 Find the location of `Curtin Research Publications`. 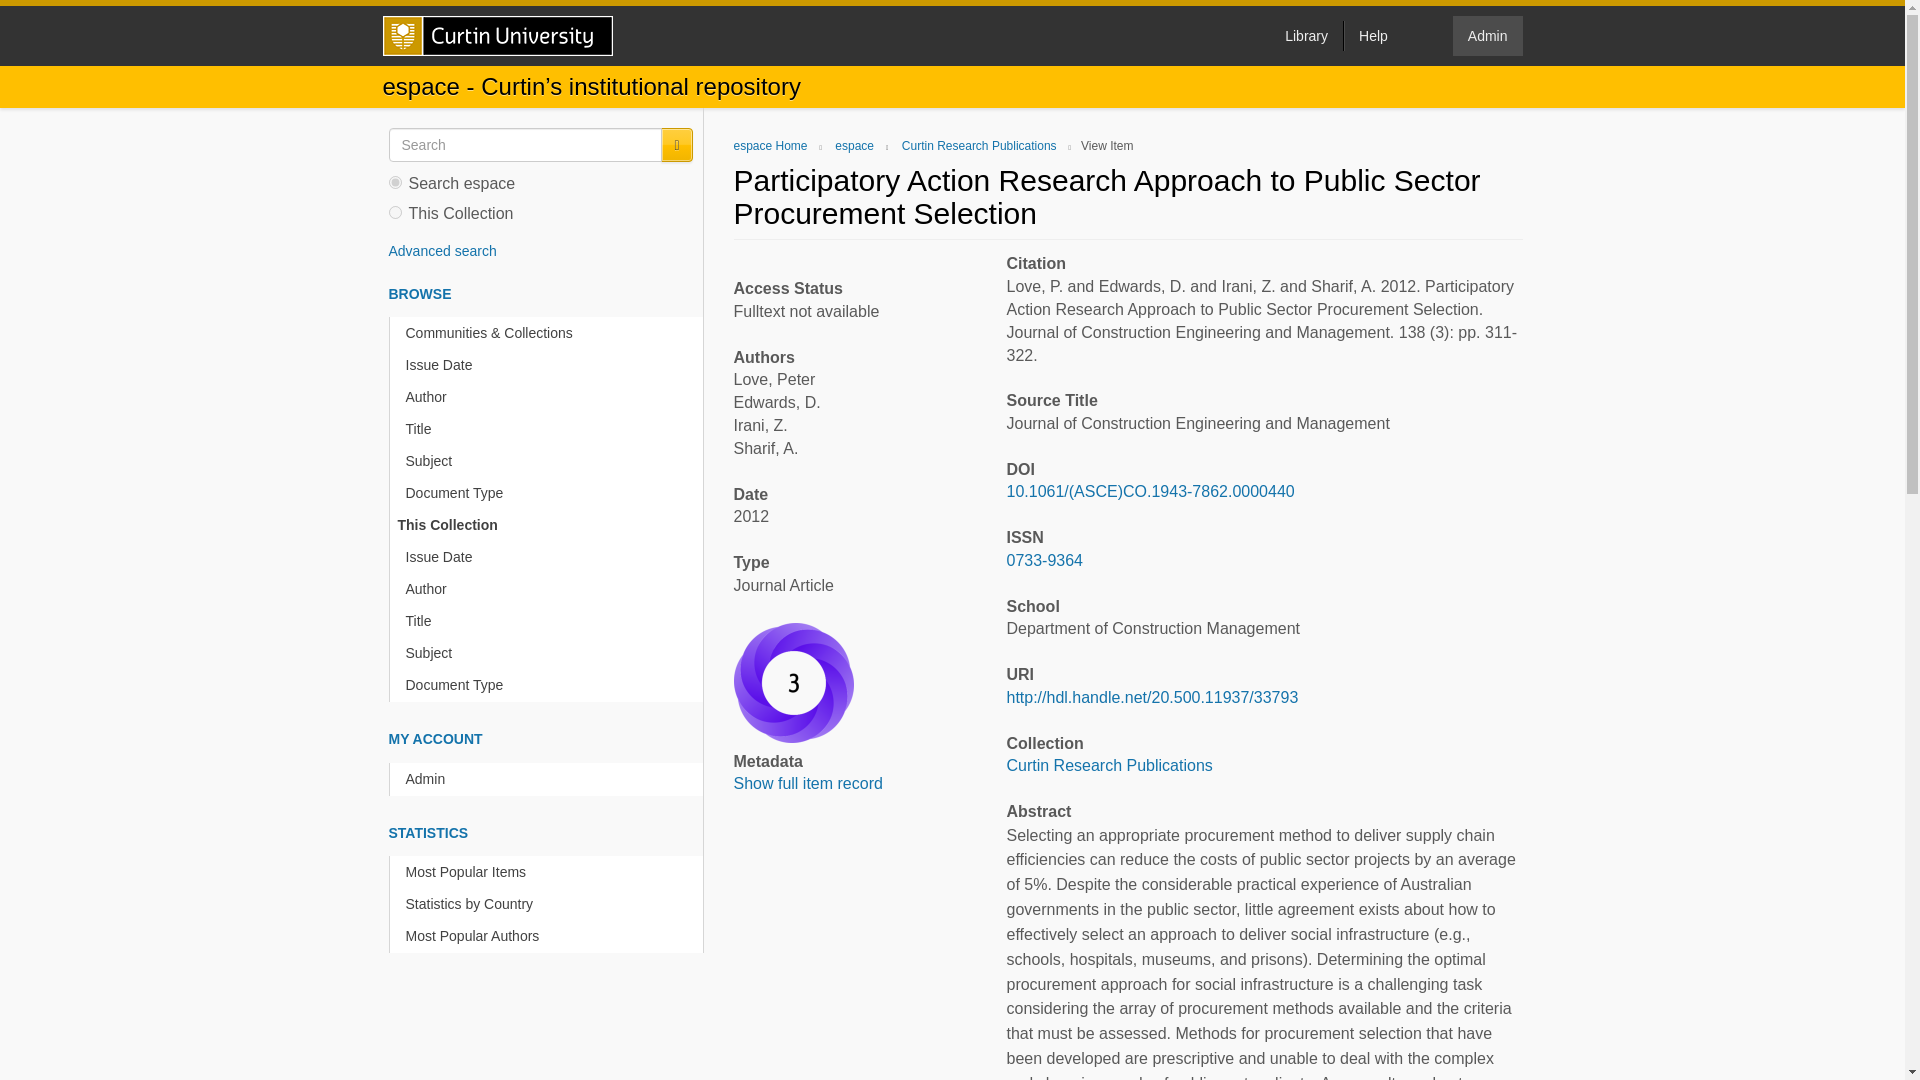

Curtin Research Publications is located at coordinates (1108, 766).